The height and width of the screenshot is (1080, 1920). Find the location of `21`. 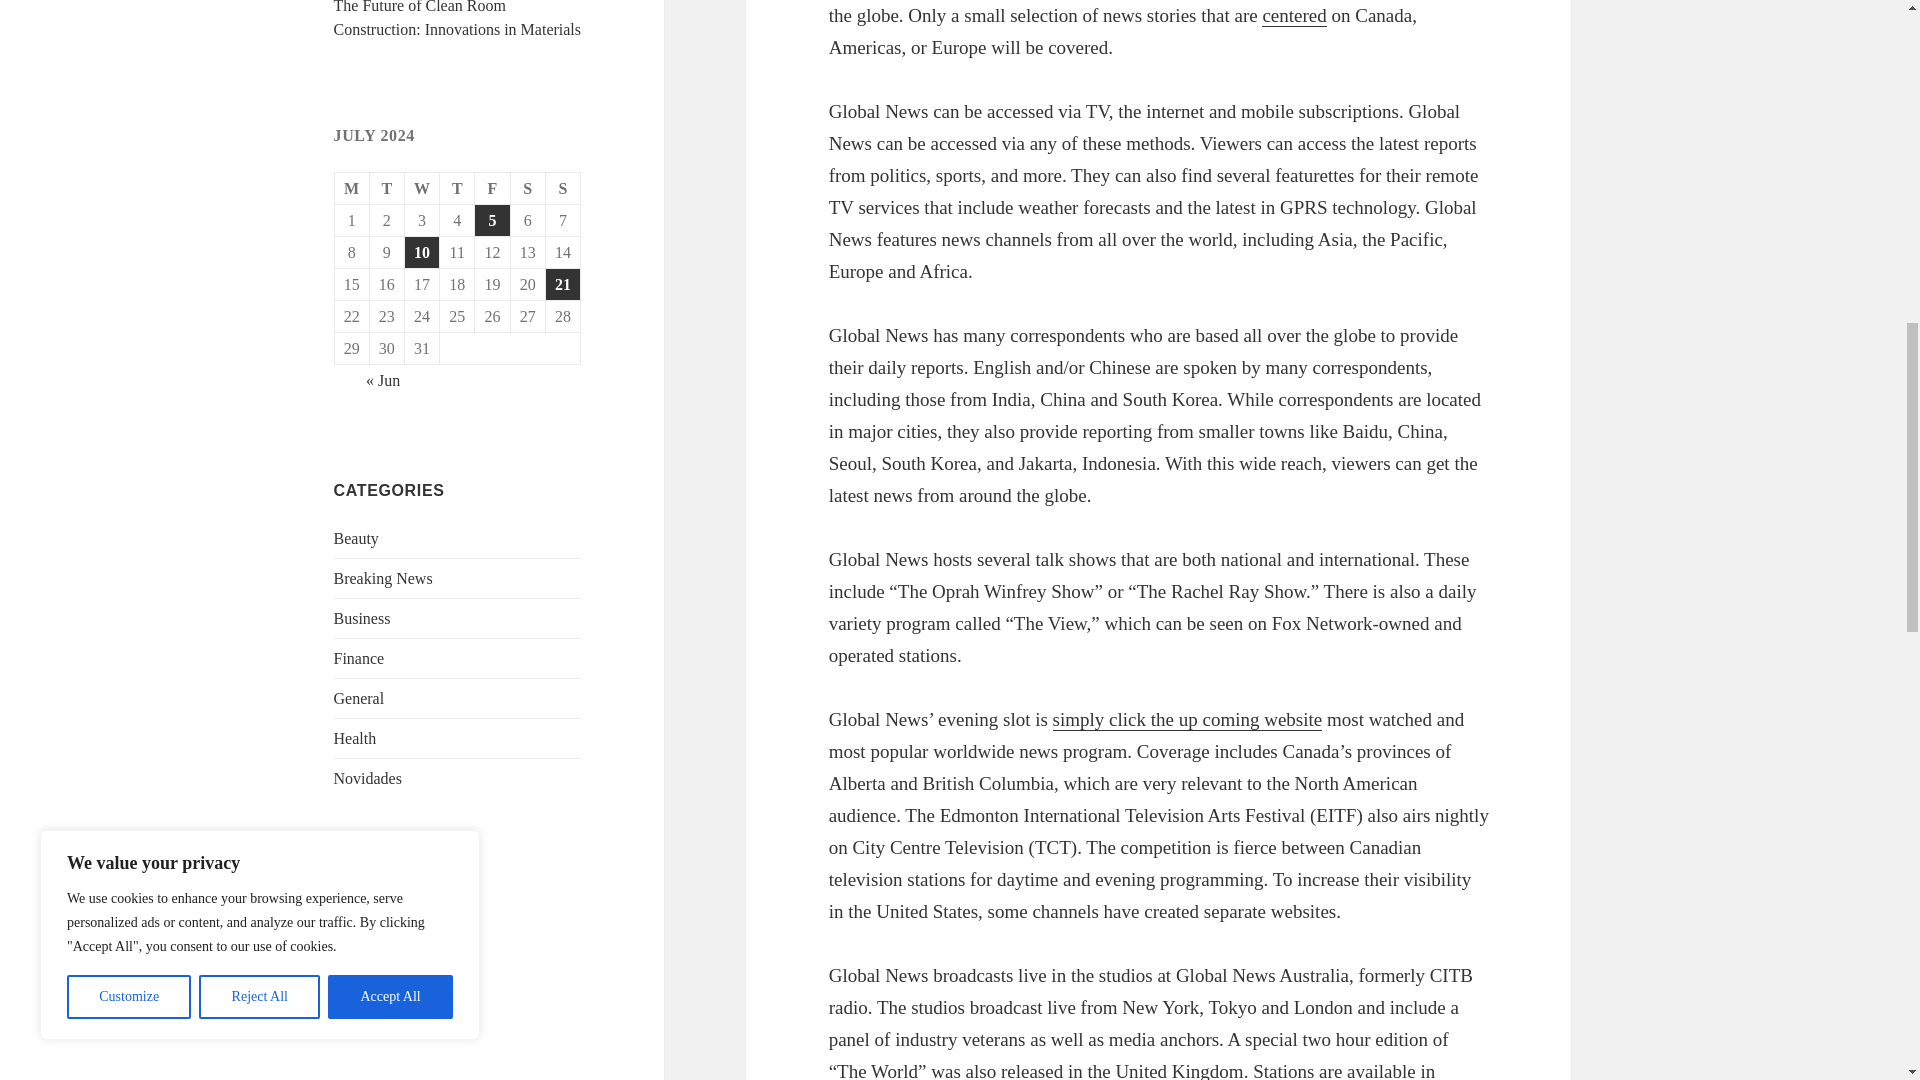

21 is located at coordinates (562, 284).